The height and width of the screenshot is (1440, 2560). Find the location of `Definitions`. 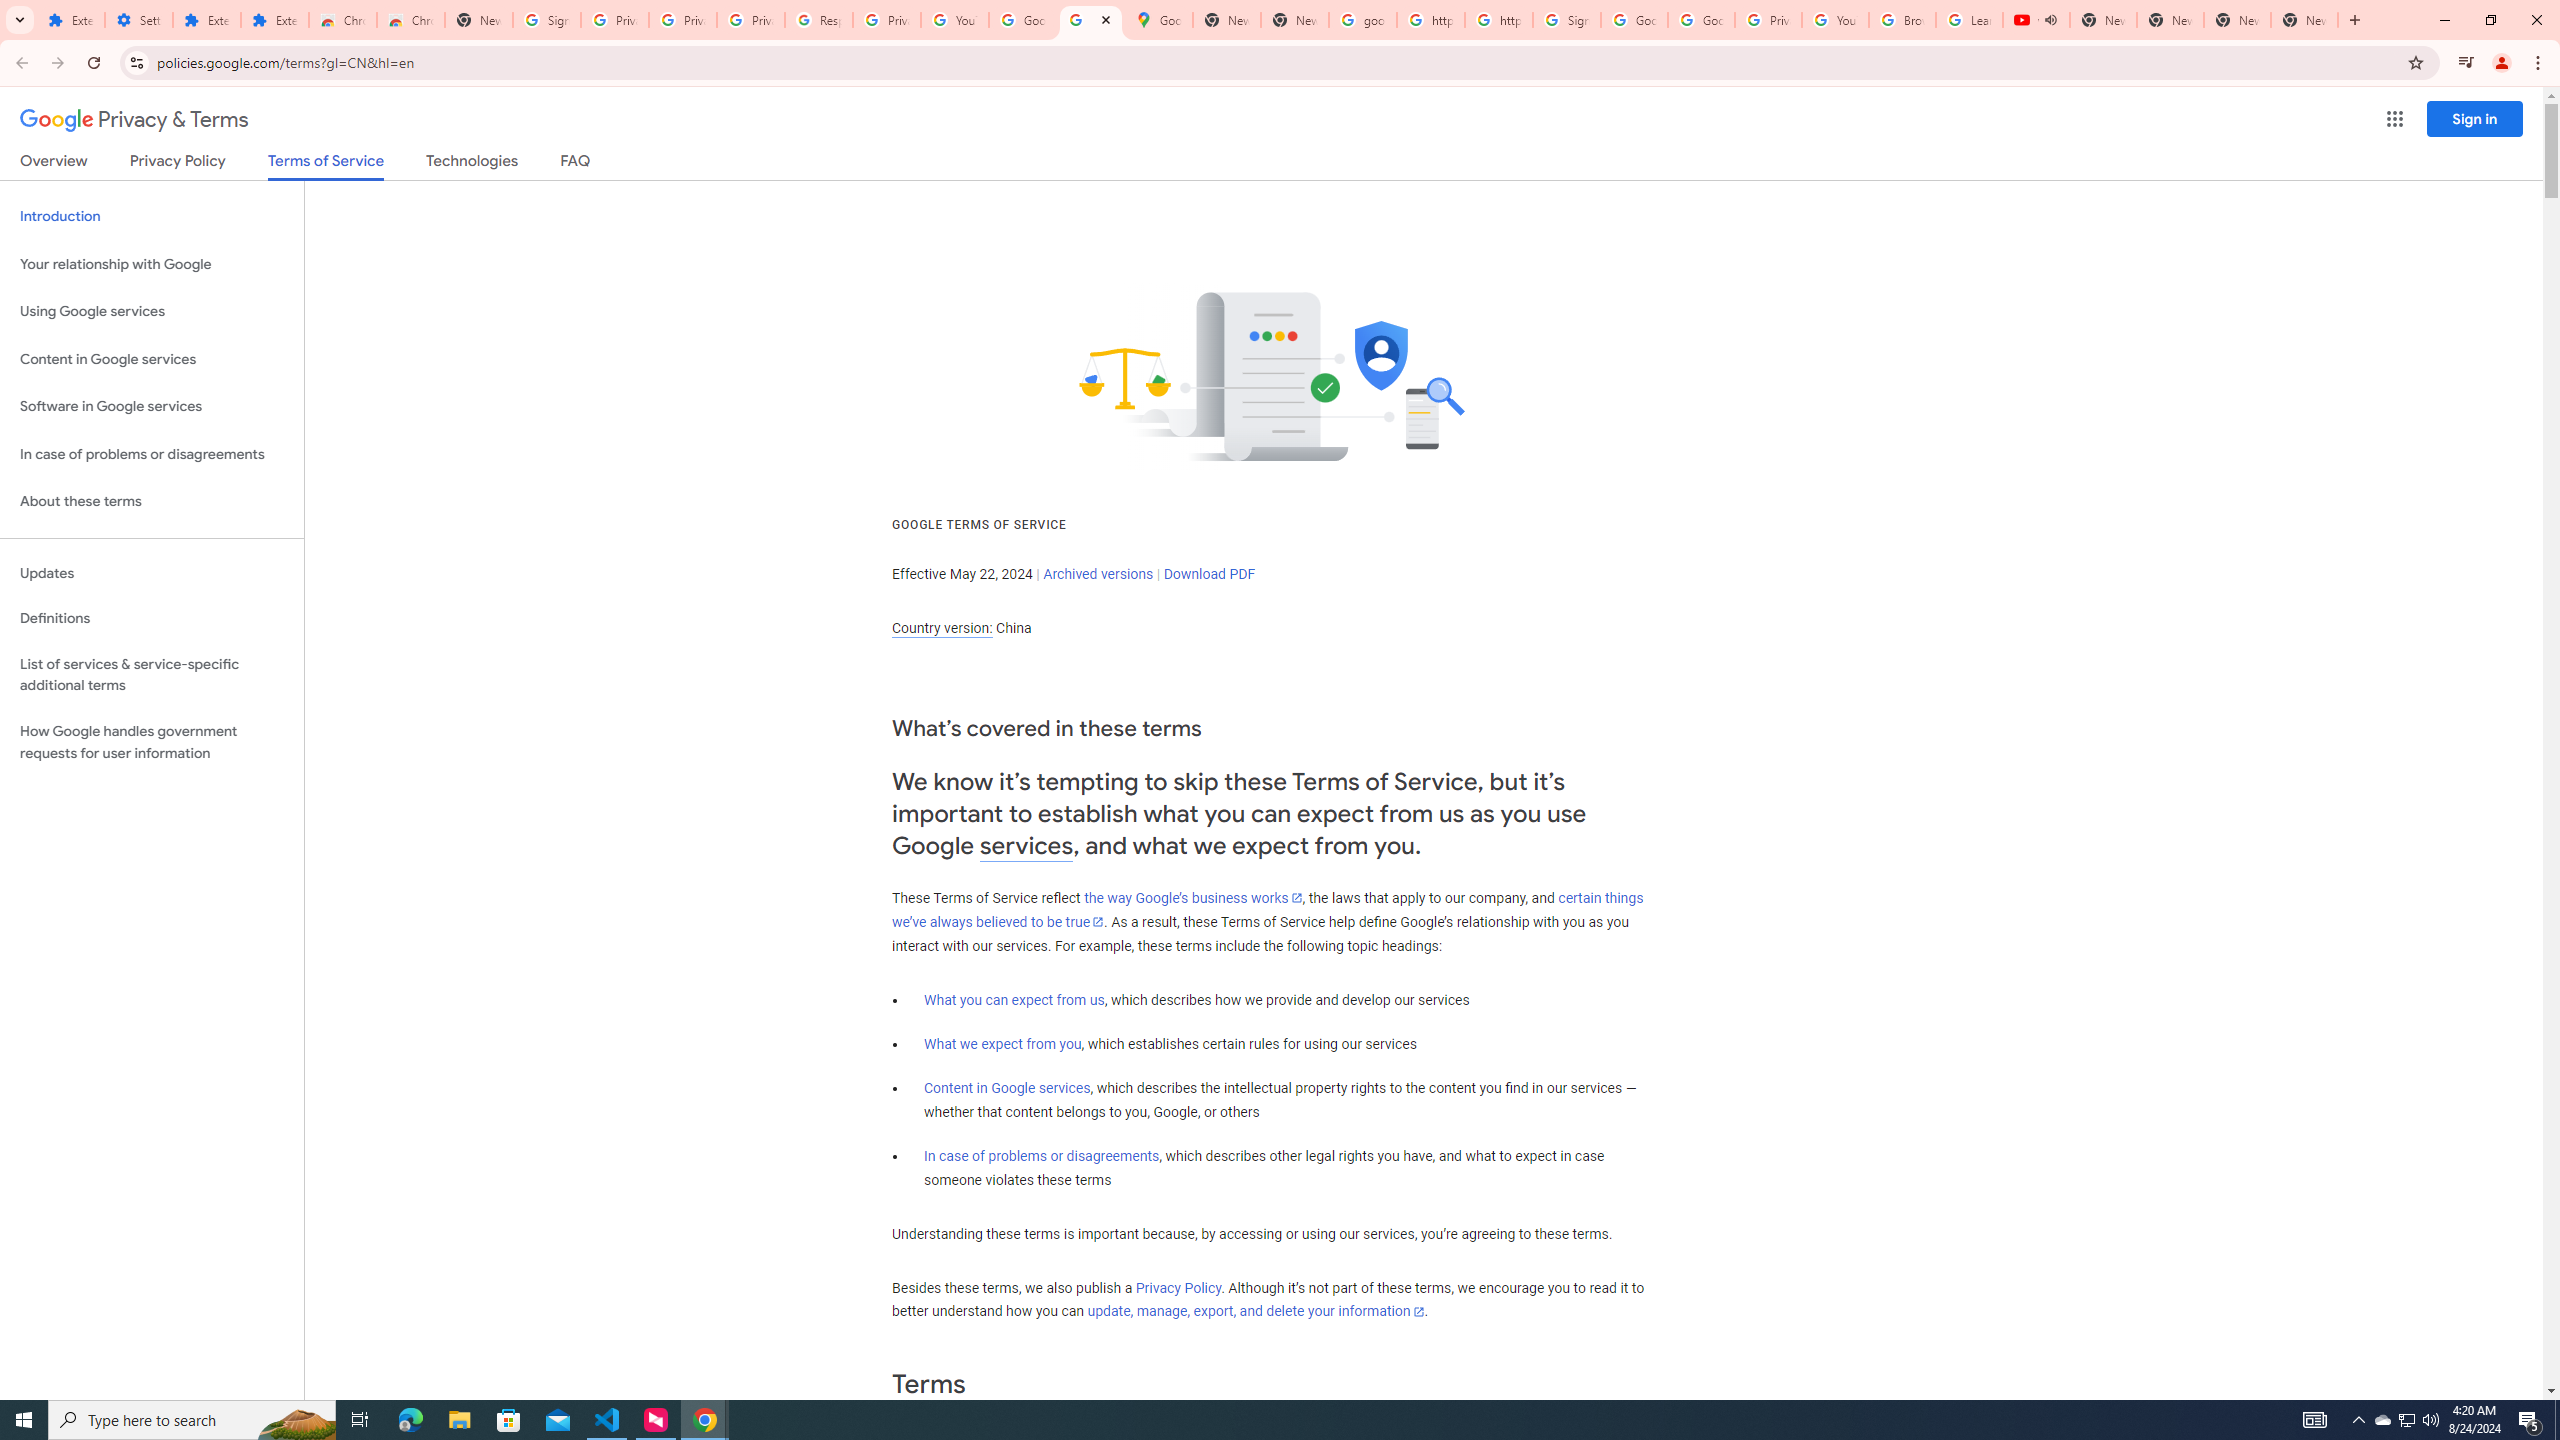

Definitions is located at coordinates (152, 619).